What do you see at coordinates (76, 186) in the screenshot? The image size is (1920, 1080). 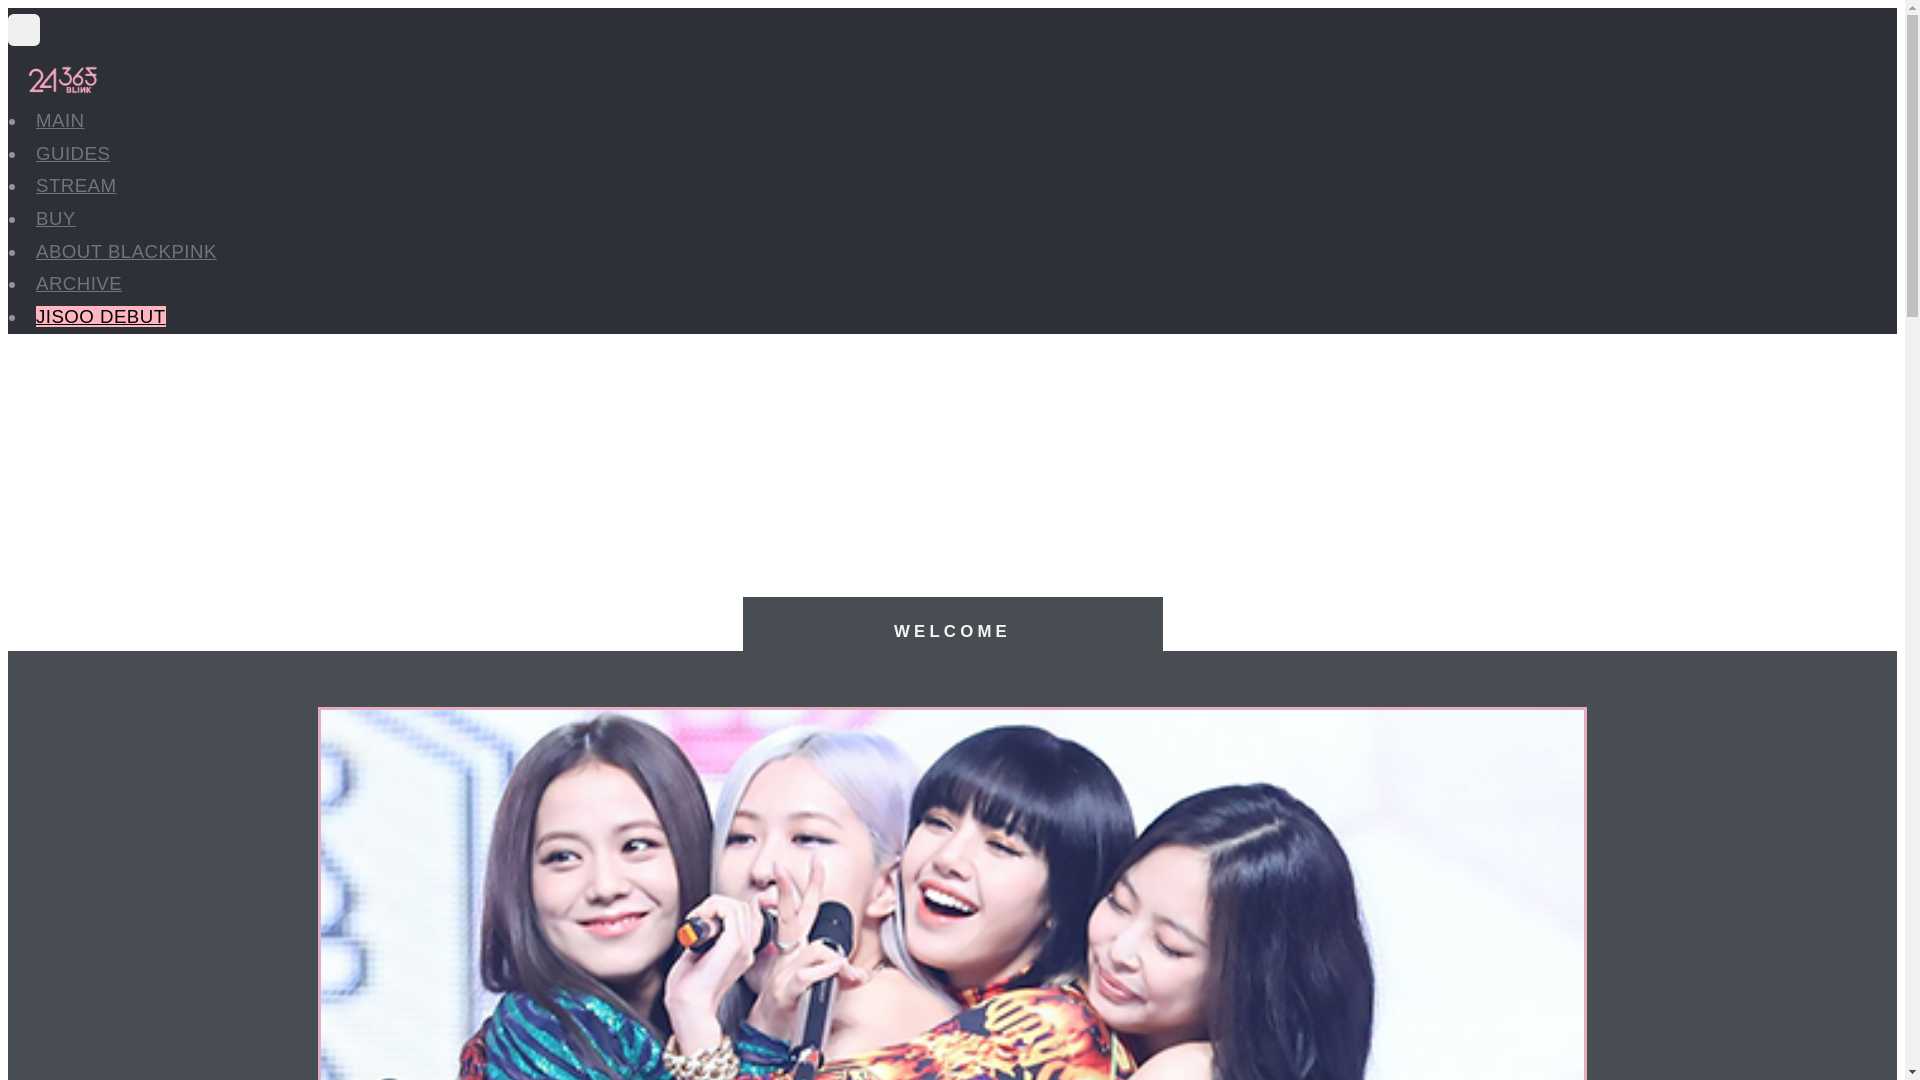 I see `STREAM` at bounding box center [76, 186].